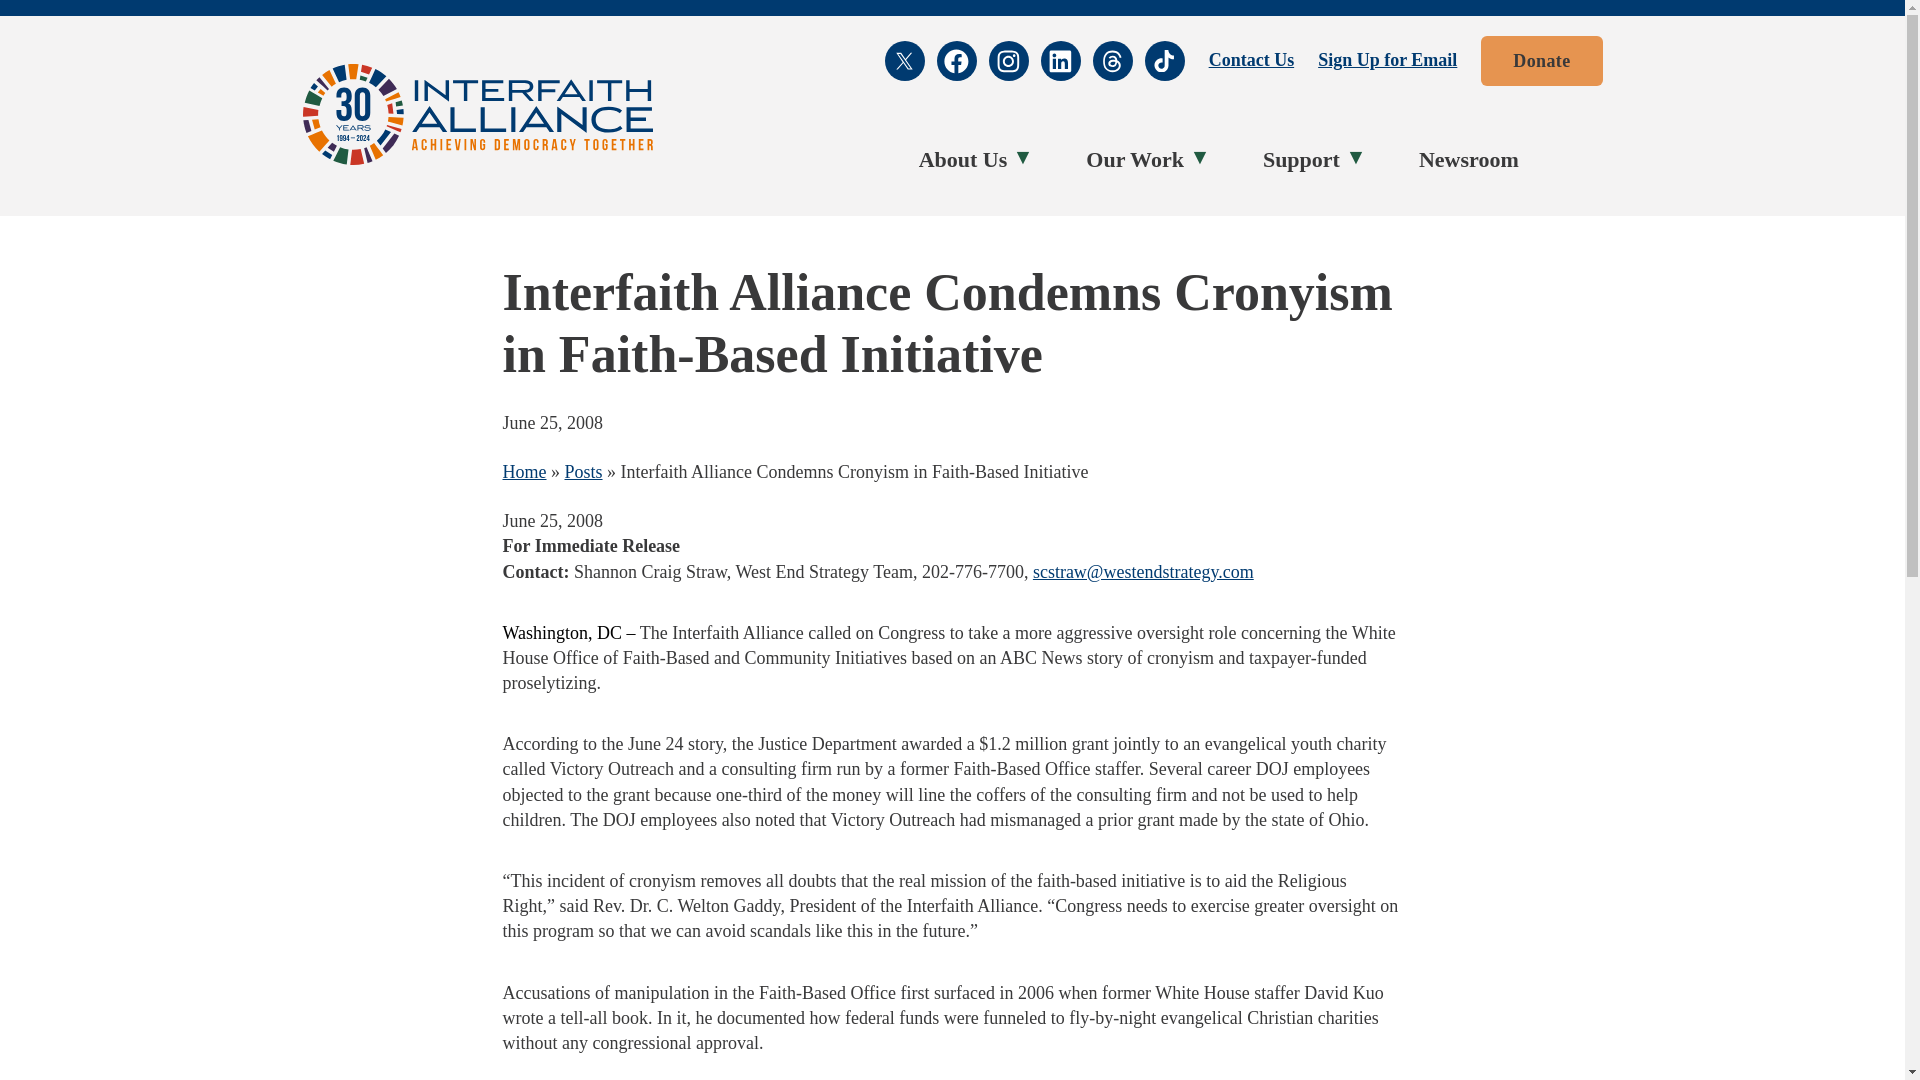 The image size is (1920, 1080). I want to click on Instagram, so click(1008, 61).